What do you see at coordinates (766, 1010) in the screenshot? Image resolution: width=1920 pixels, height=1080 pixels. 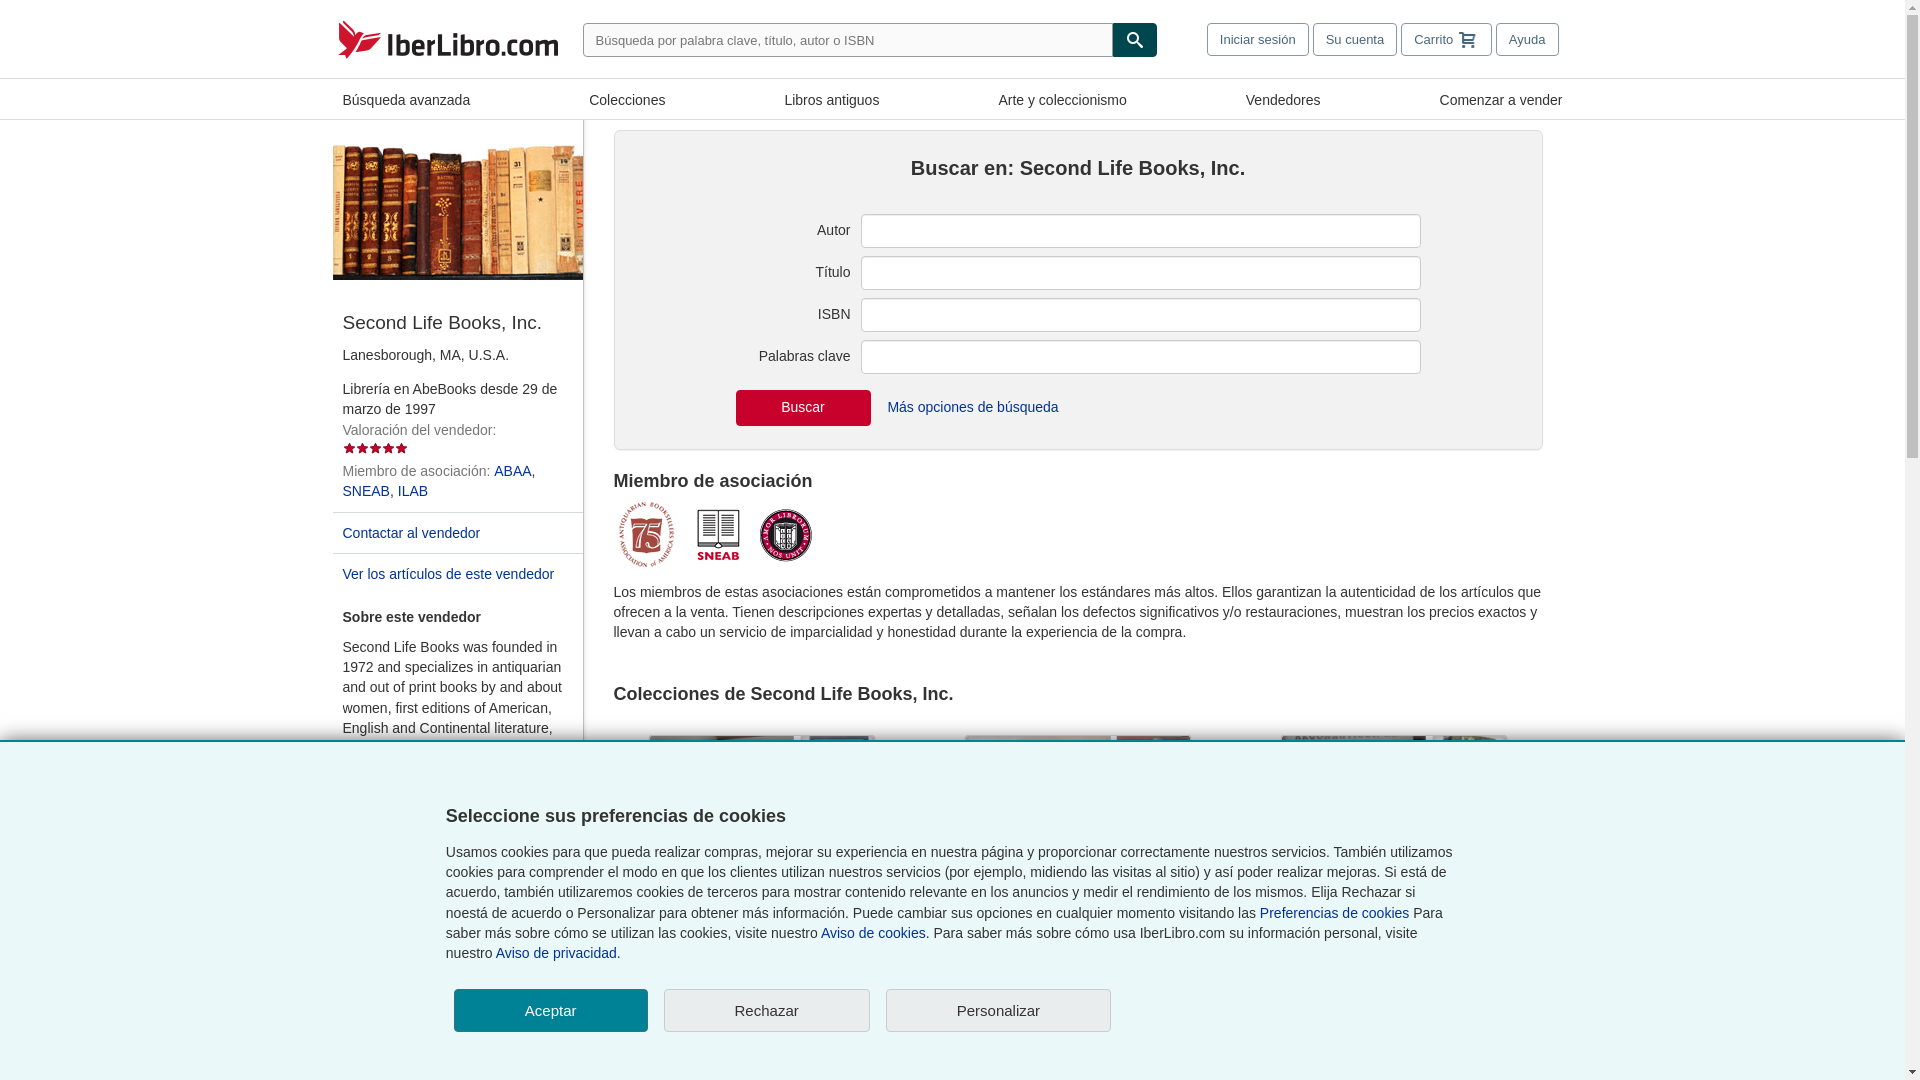 I see `Rechazar` at bounding box center [766, 1010].